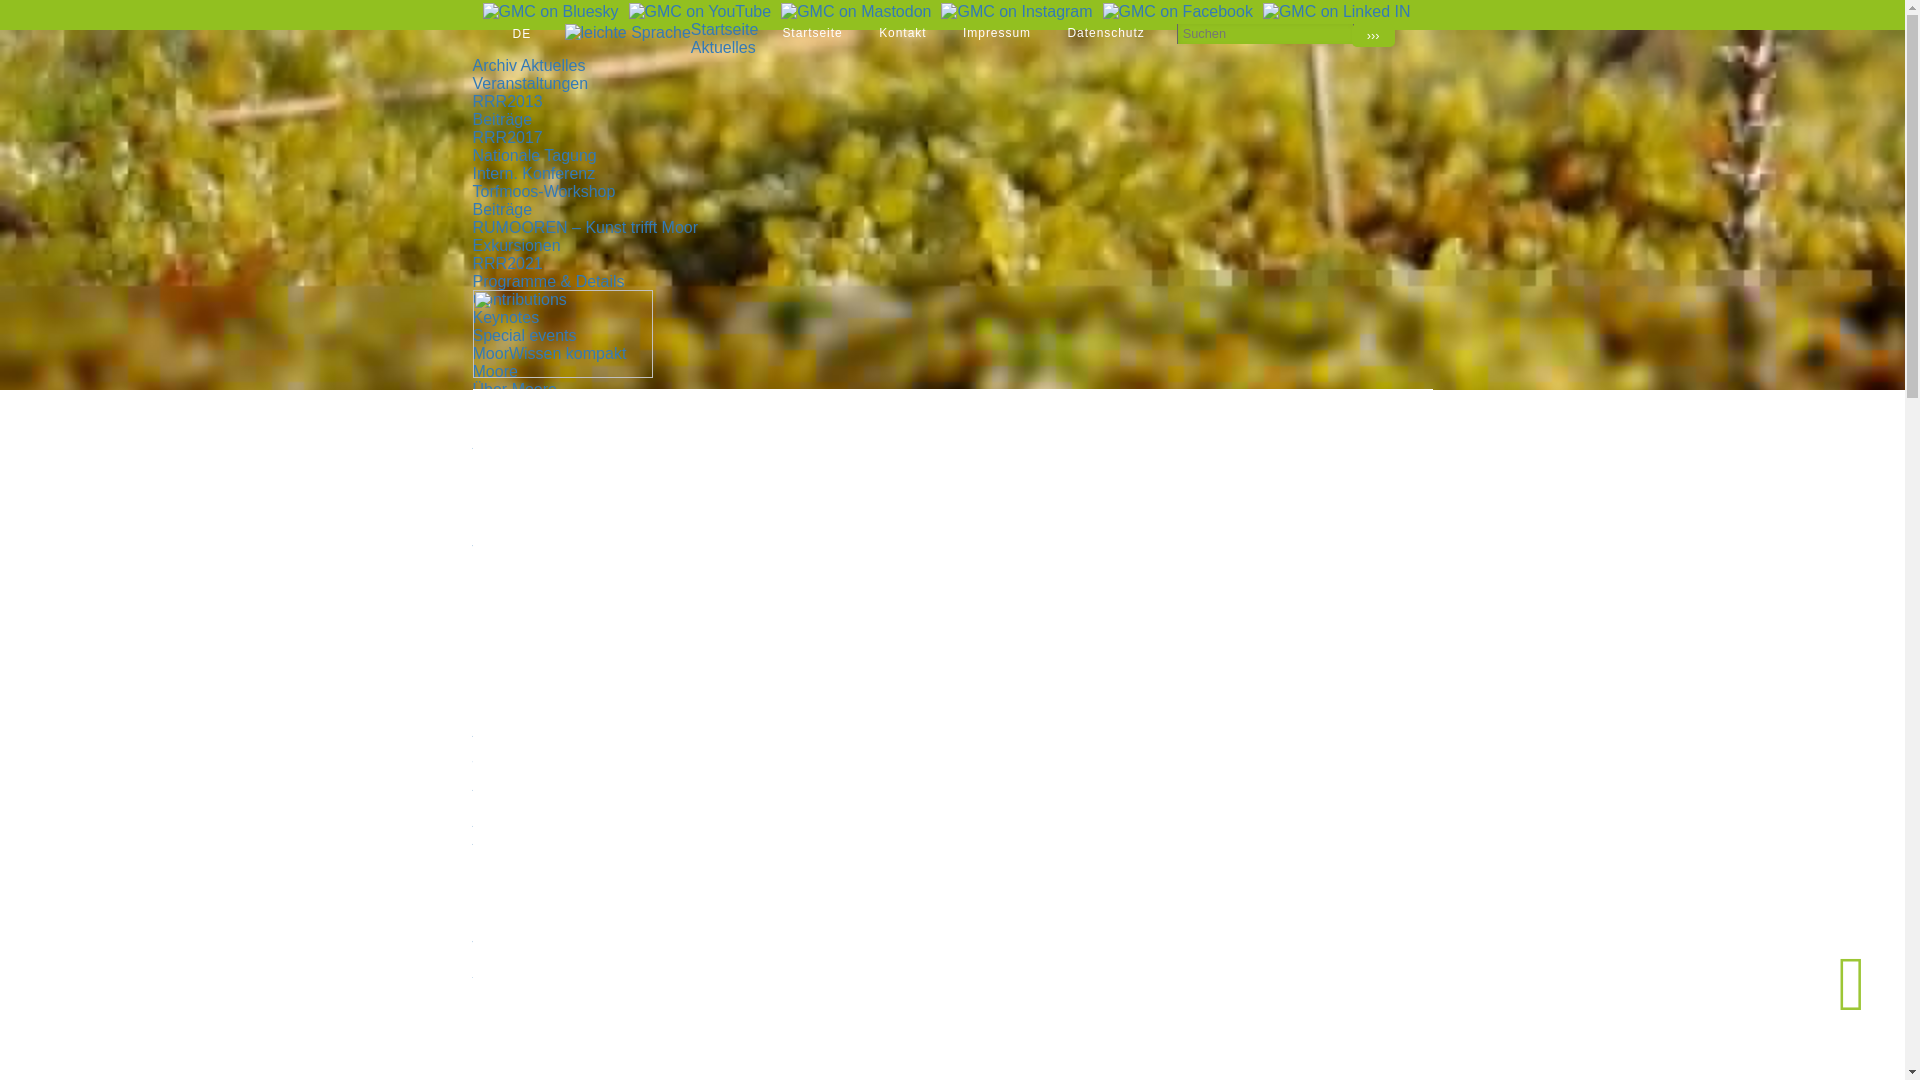  What do you see at coordinates (812, 32) in the screenshot?
I see `Startseite` at bounding box center [812, 32].